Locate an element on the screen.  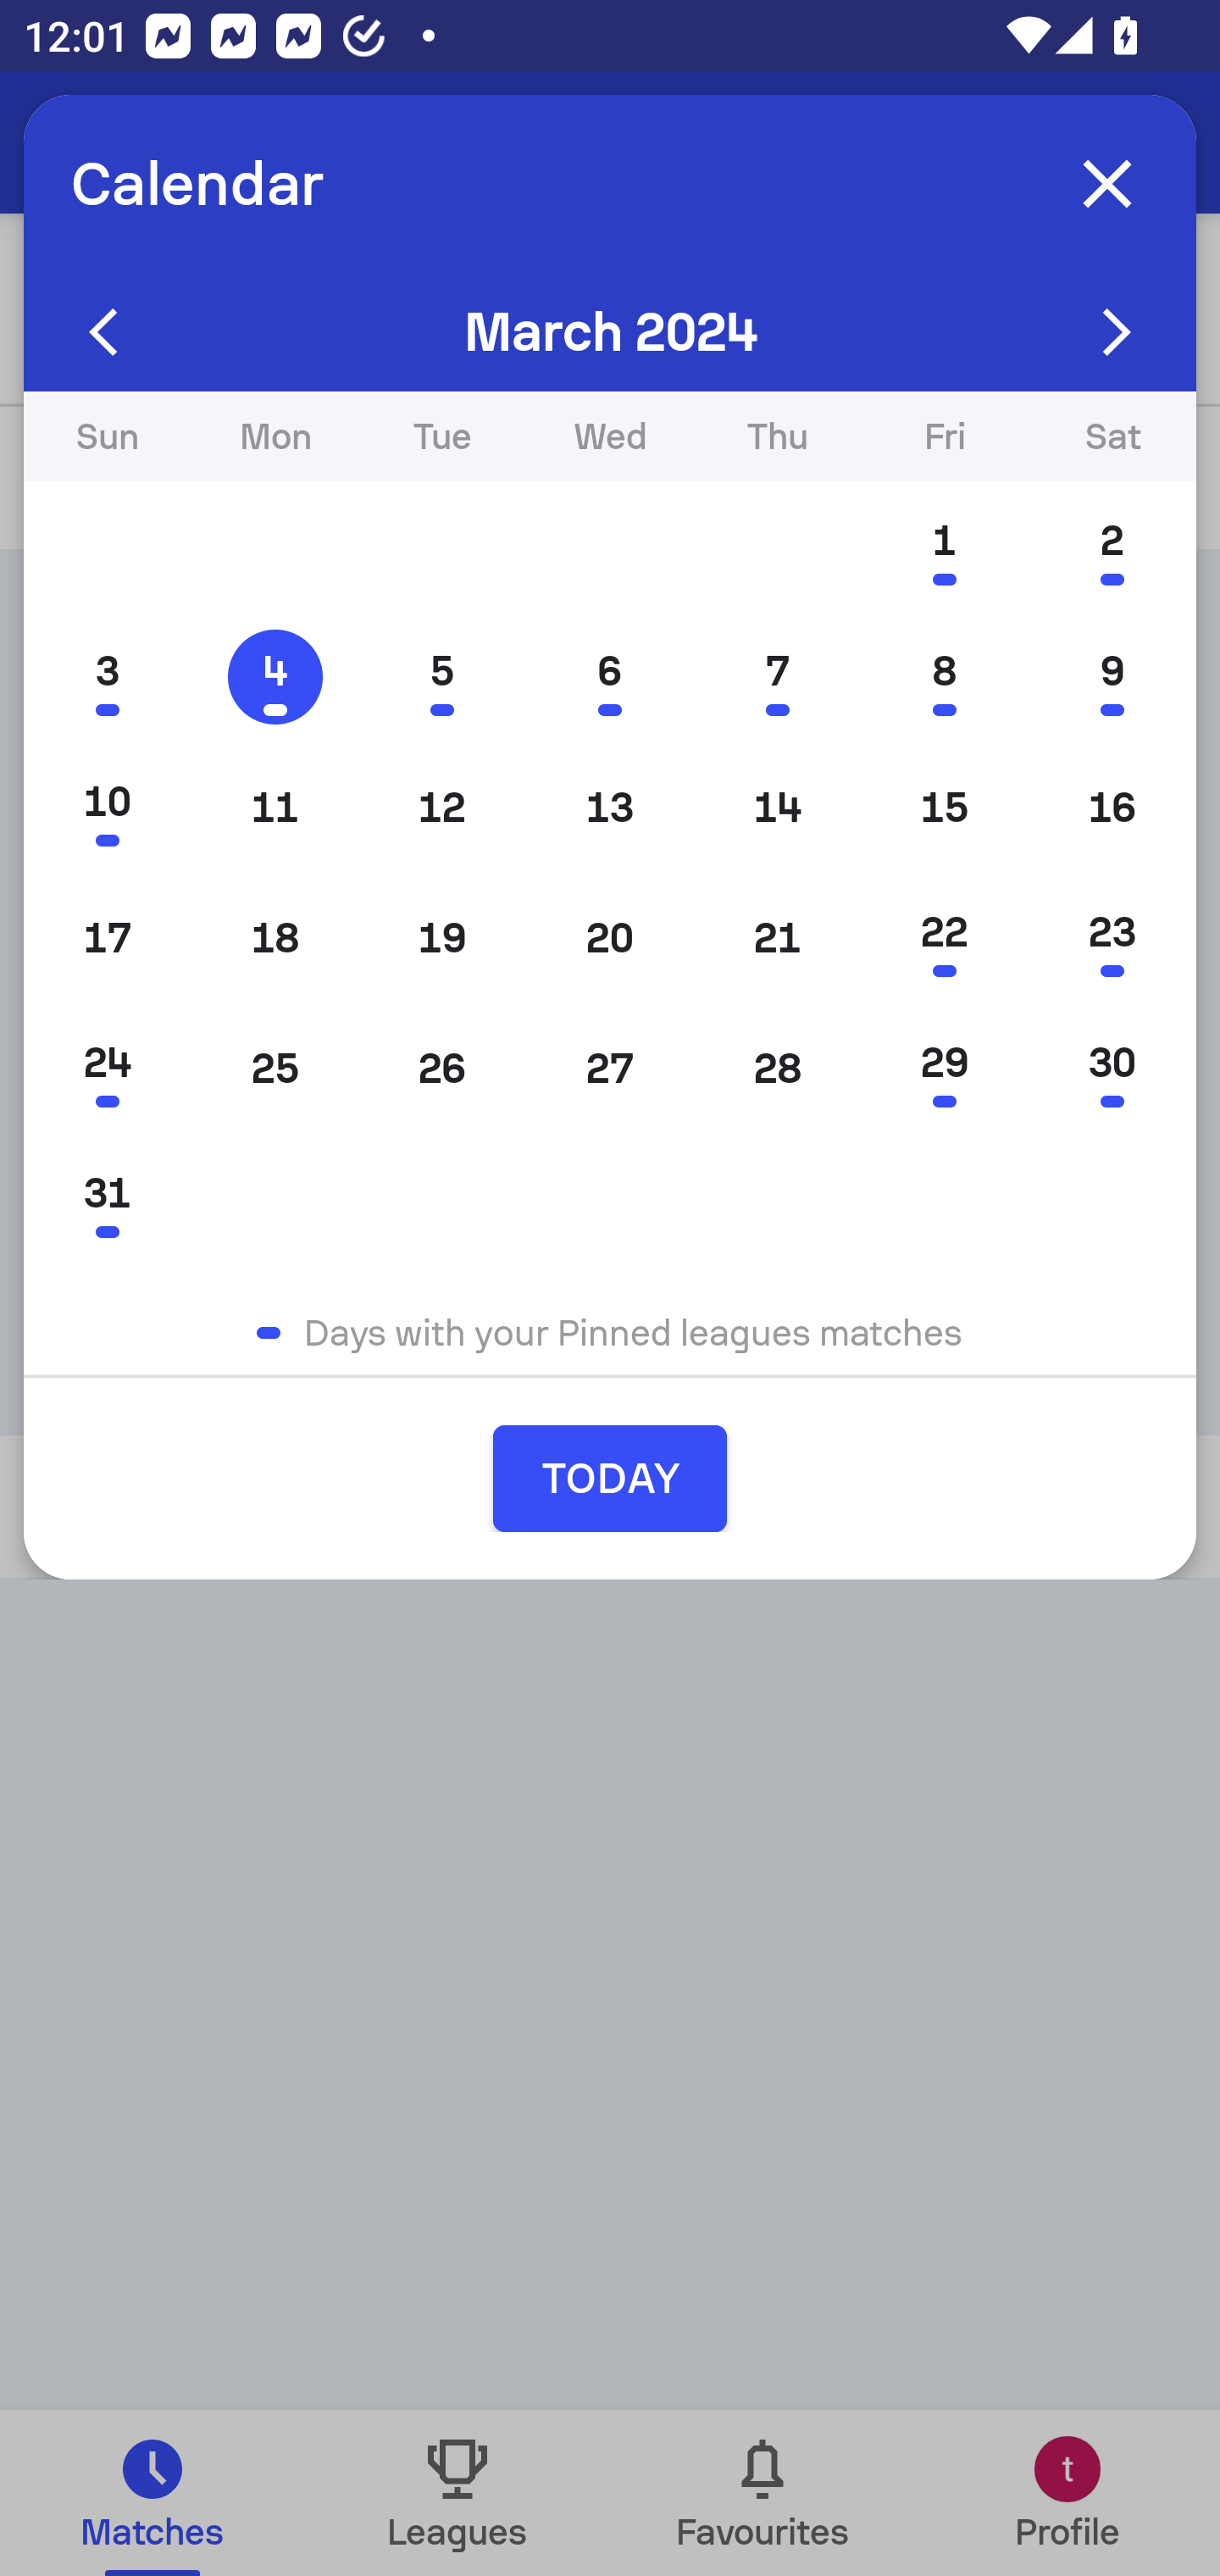
22 is located at coordinates (944, 937).